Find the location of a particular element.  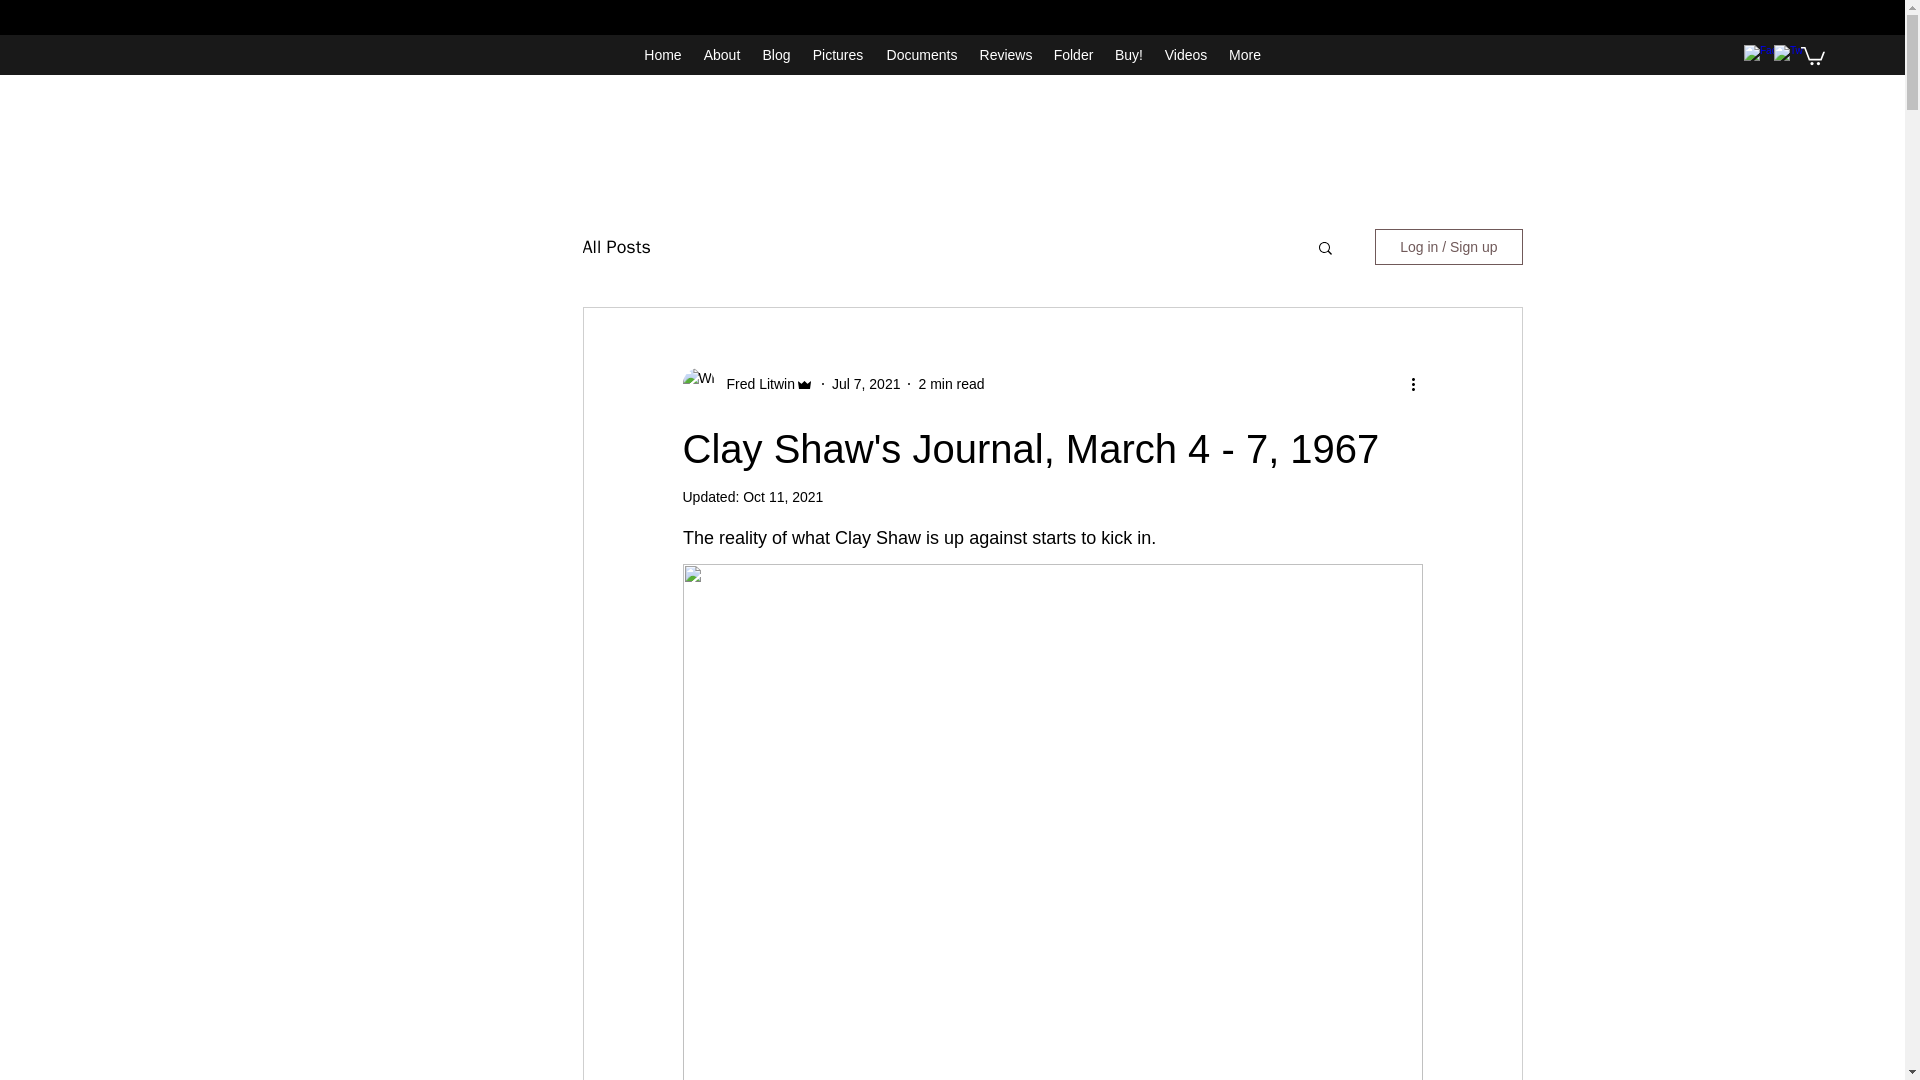

2 min read is located at coordinates (950, 384).